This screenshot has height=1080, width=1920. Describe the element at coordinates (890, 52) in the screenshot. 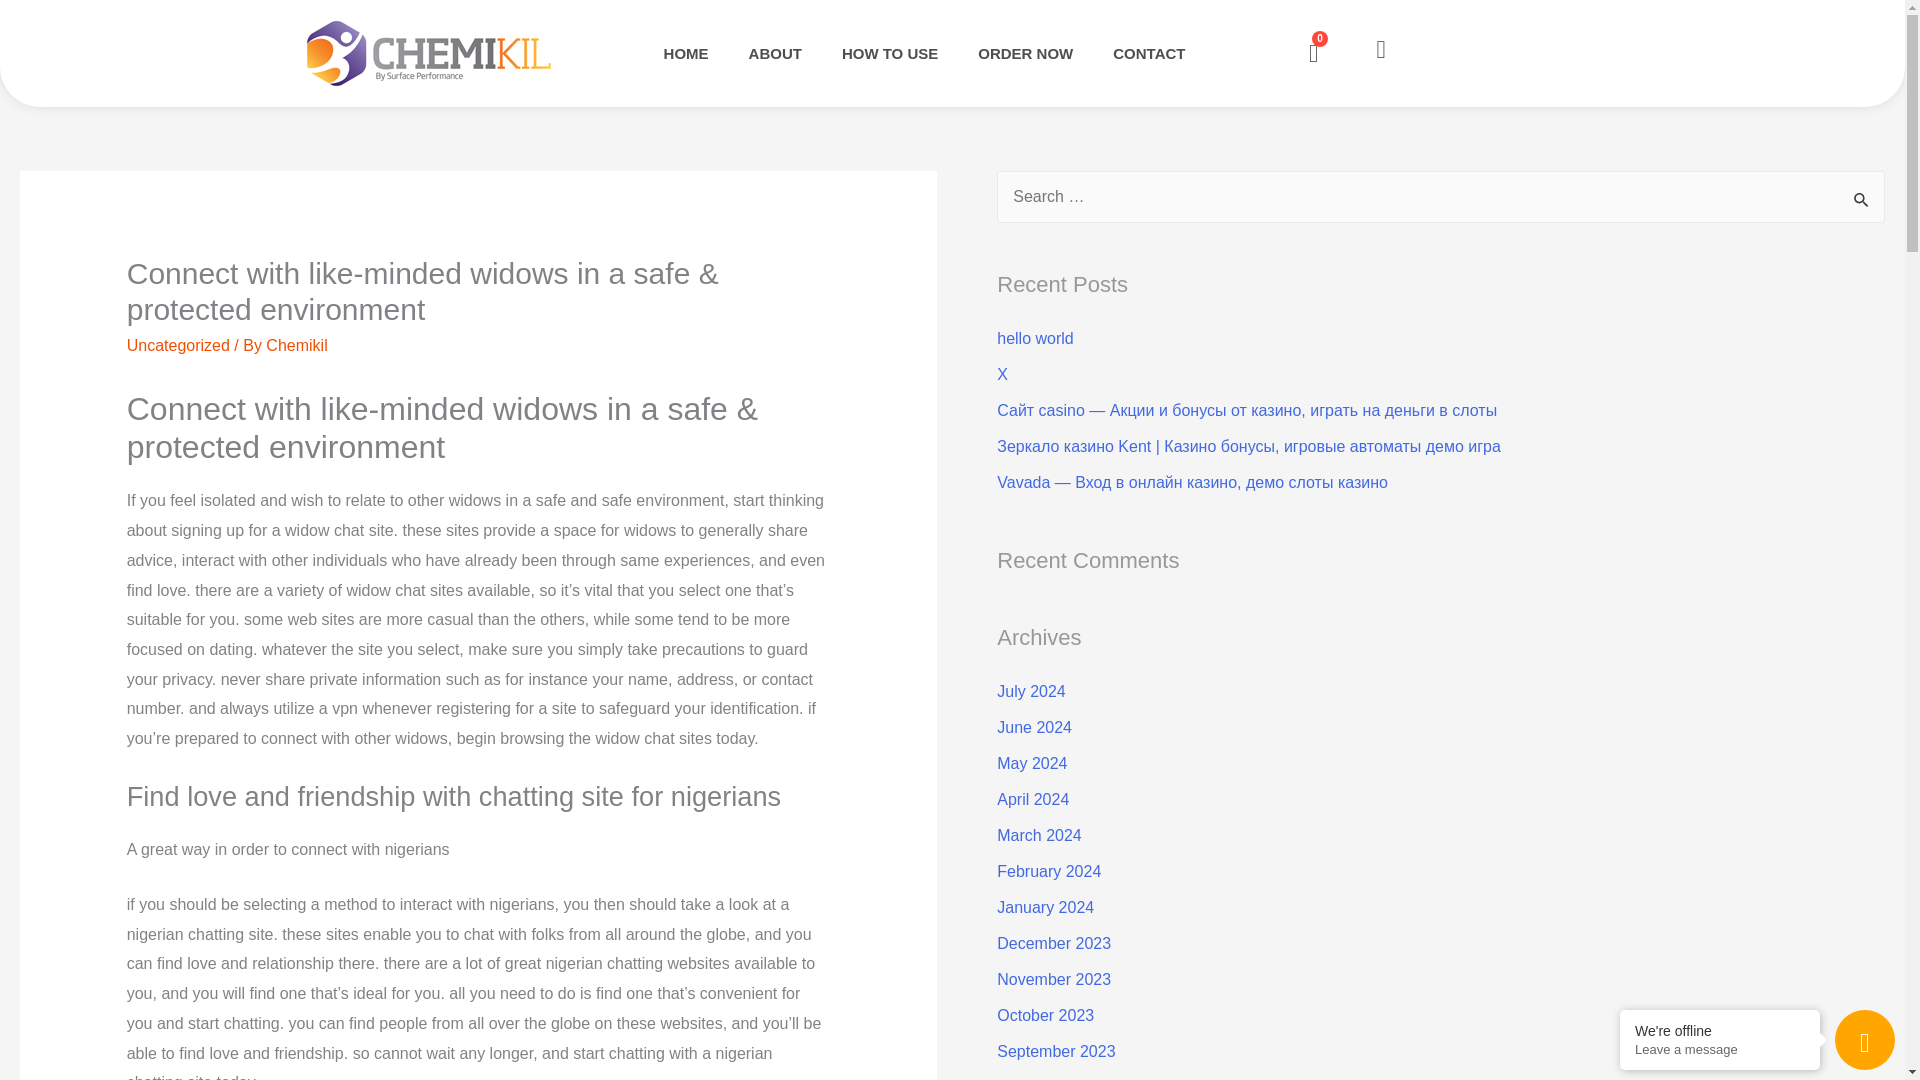

I see `HOW TO USE` at that location.